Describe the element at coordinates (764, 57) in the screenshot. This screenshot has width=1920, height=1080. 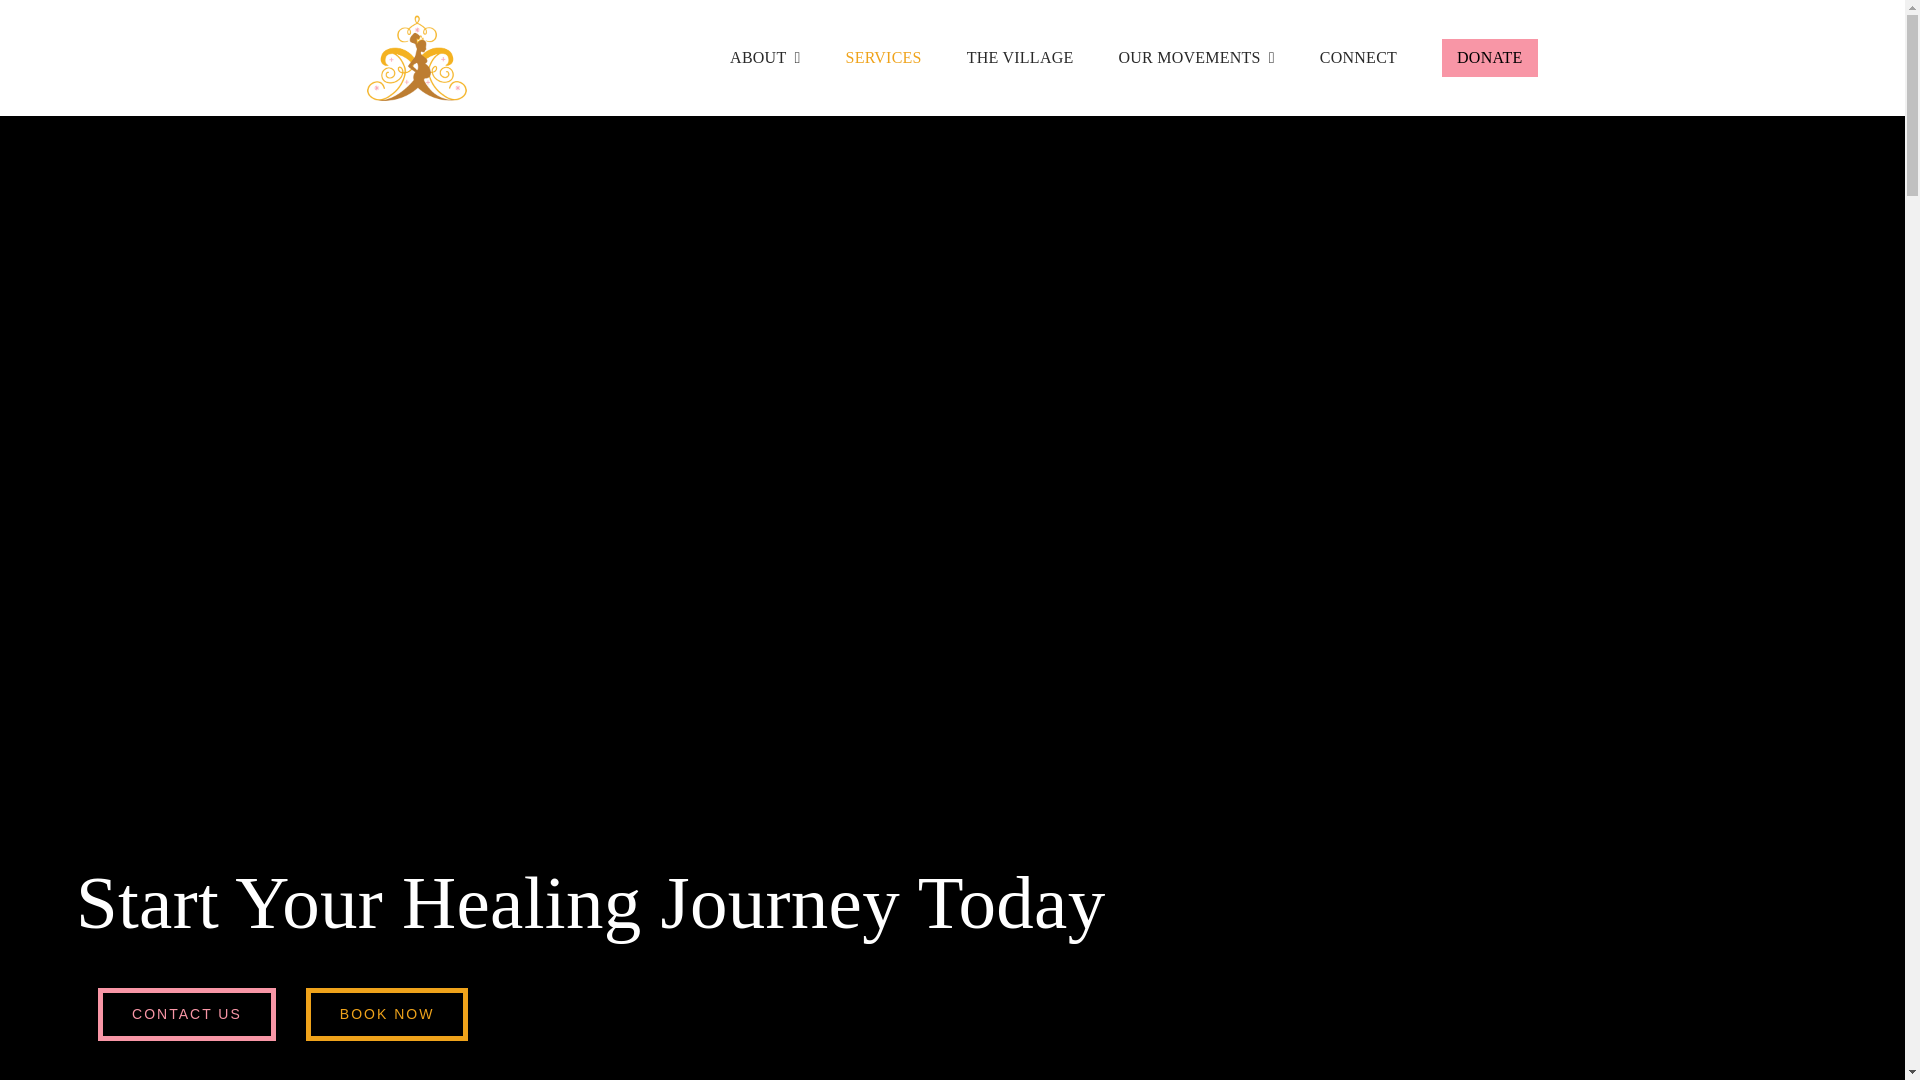
I see `ABOUT` at that location.